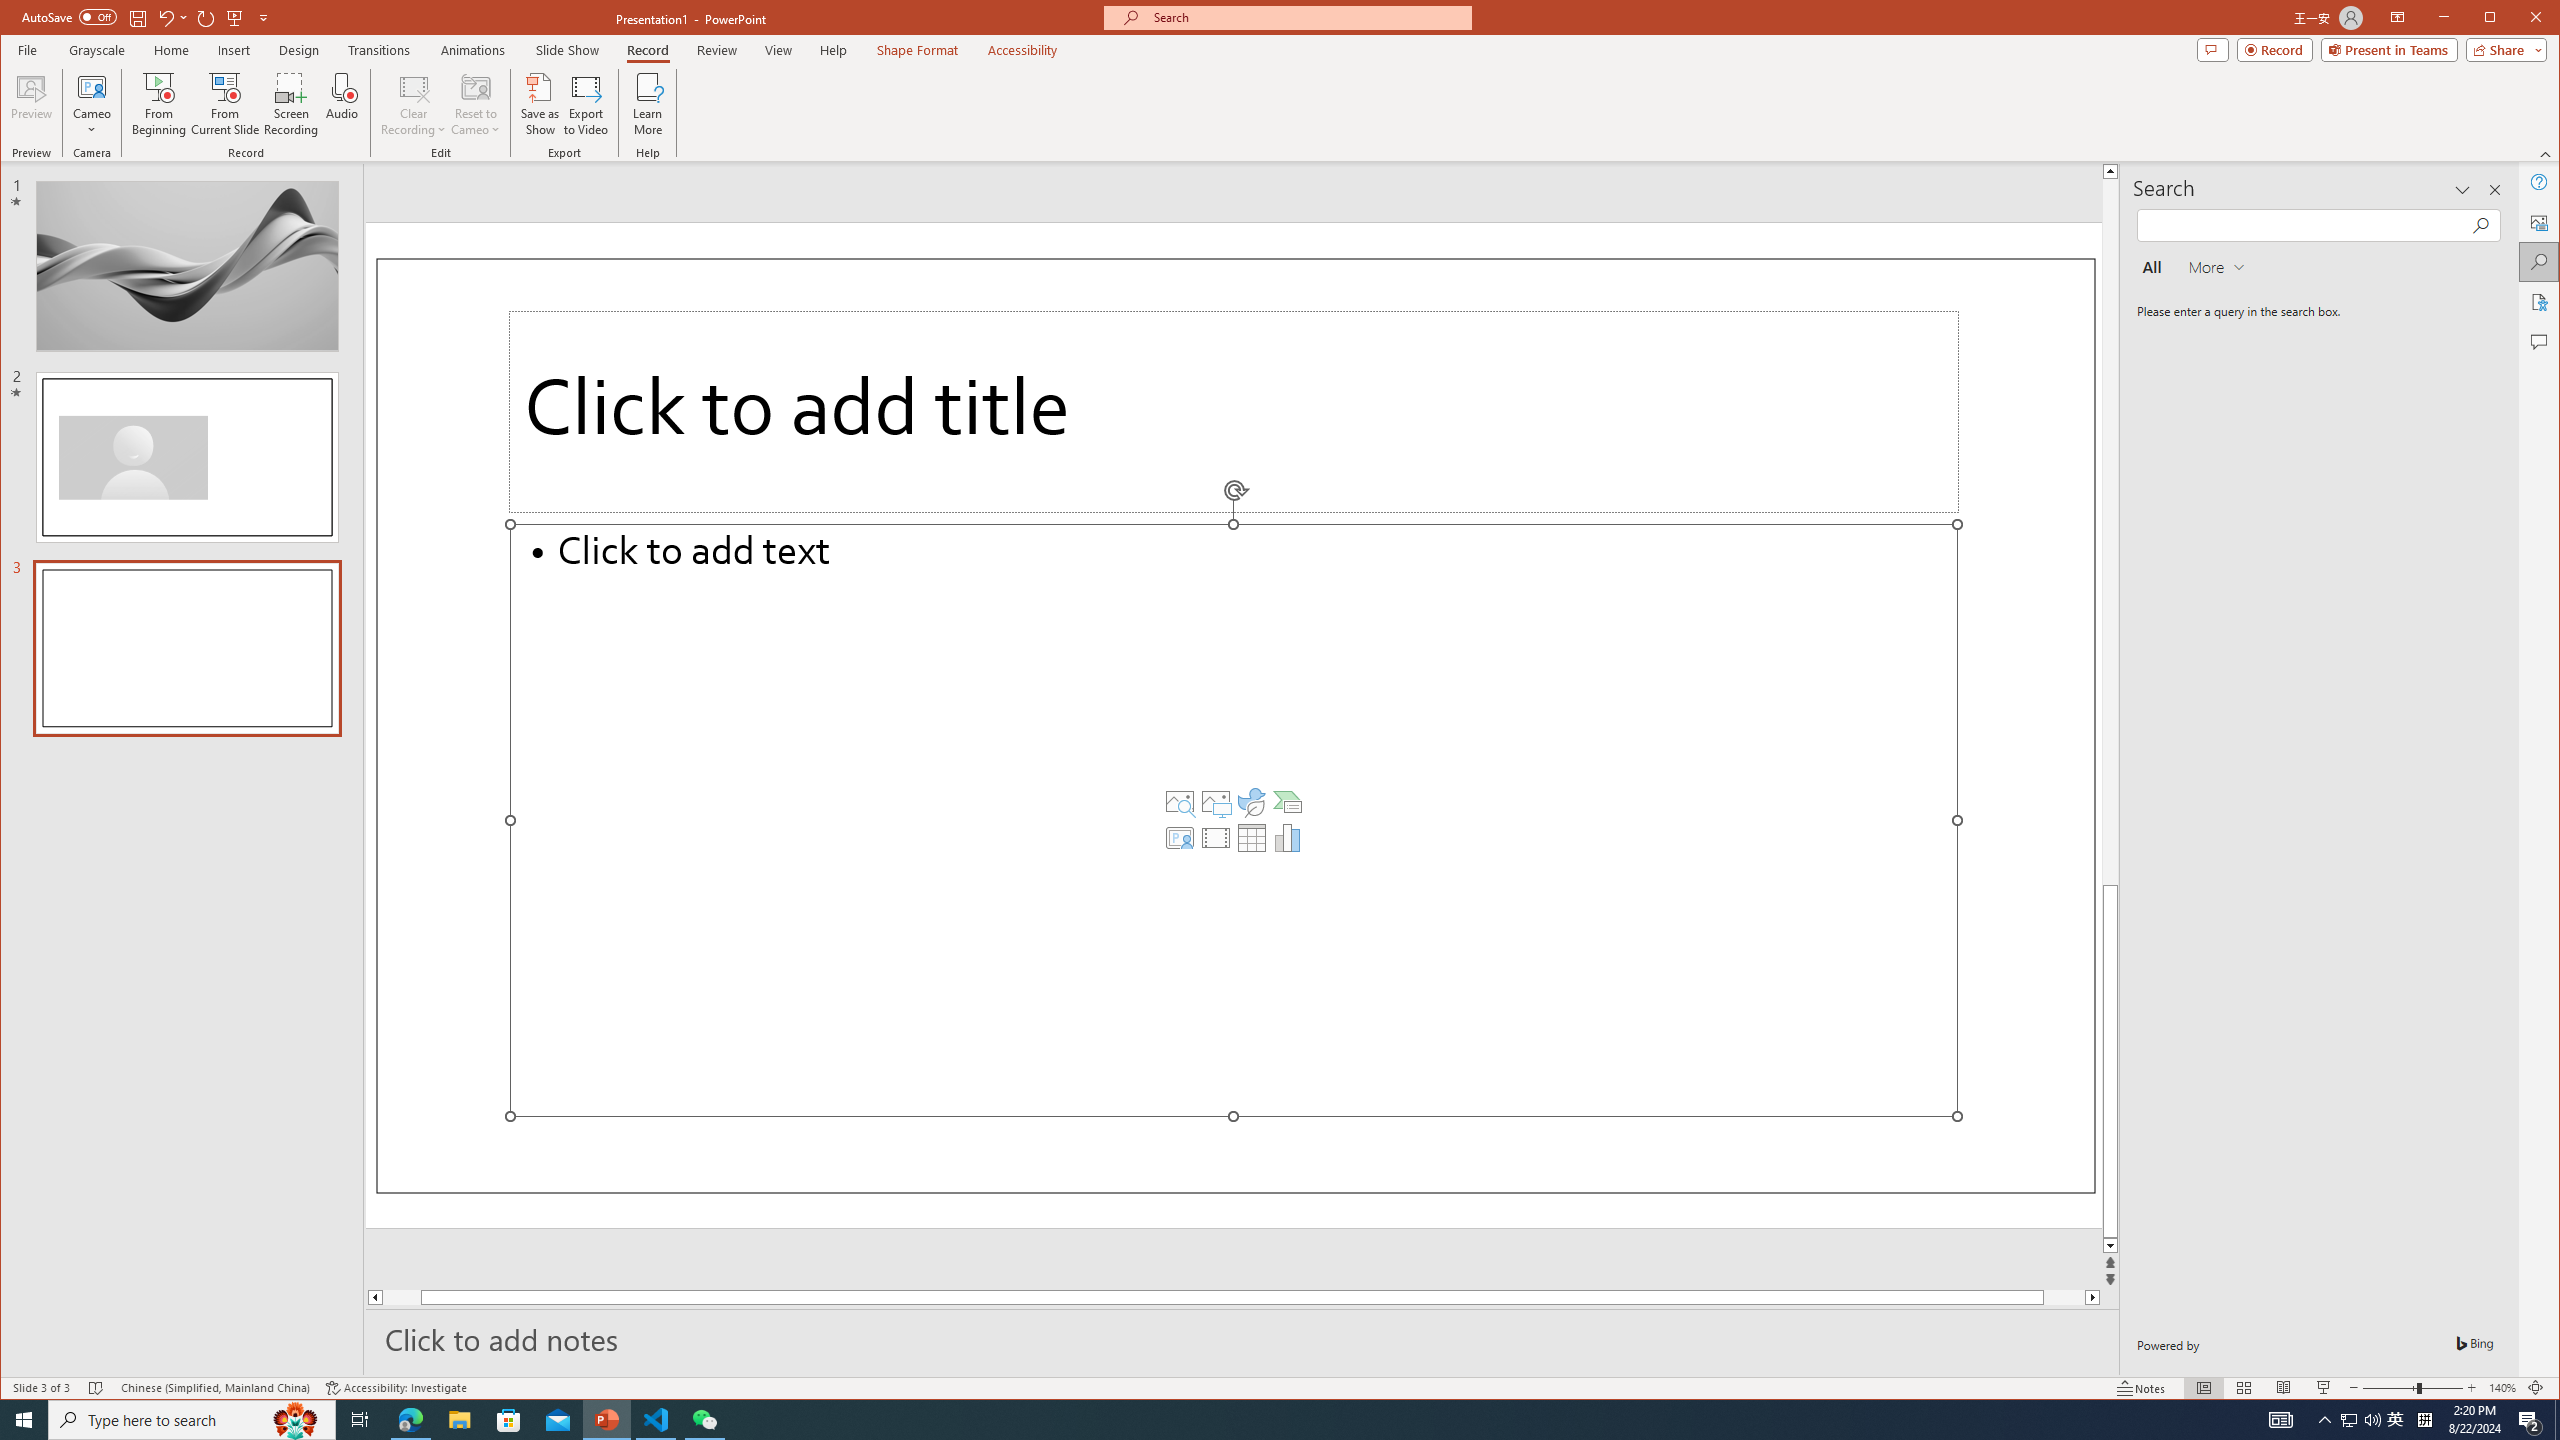 This screenshot has width=2560, height=1440. Describe the element at coordinates (2110, 170) in the screenshot. I see `Line up` at that location.